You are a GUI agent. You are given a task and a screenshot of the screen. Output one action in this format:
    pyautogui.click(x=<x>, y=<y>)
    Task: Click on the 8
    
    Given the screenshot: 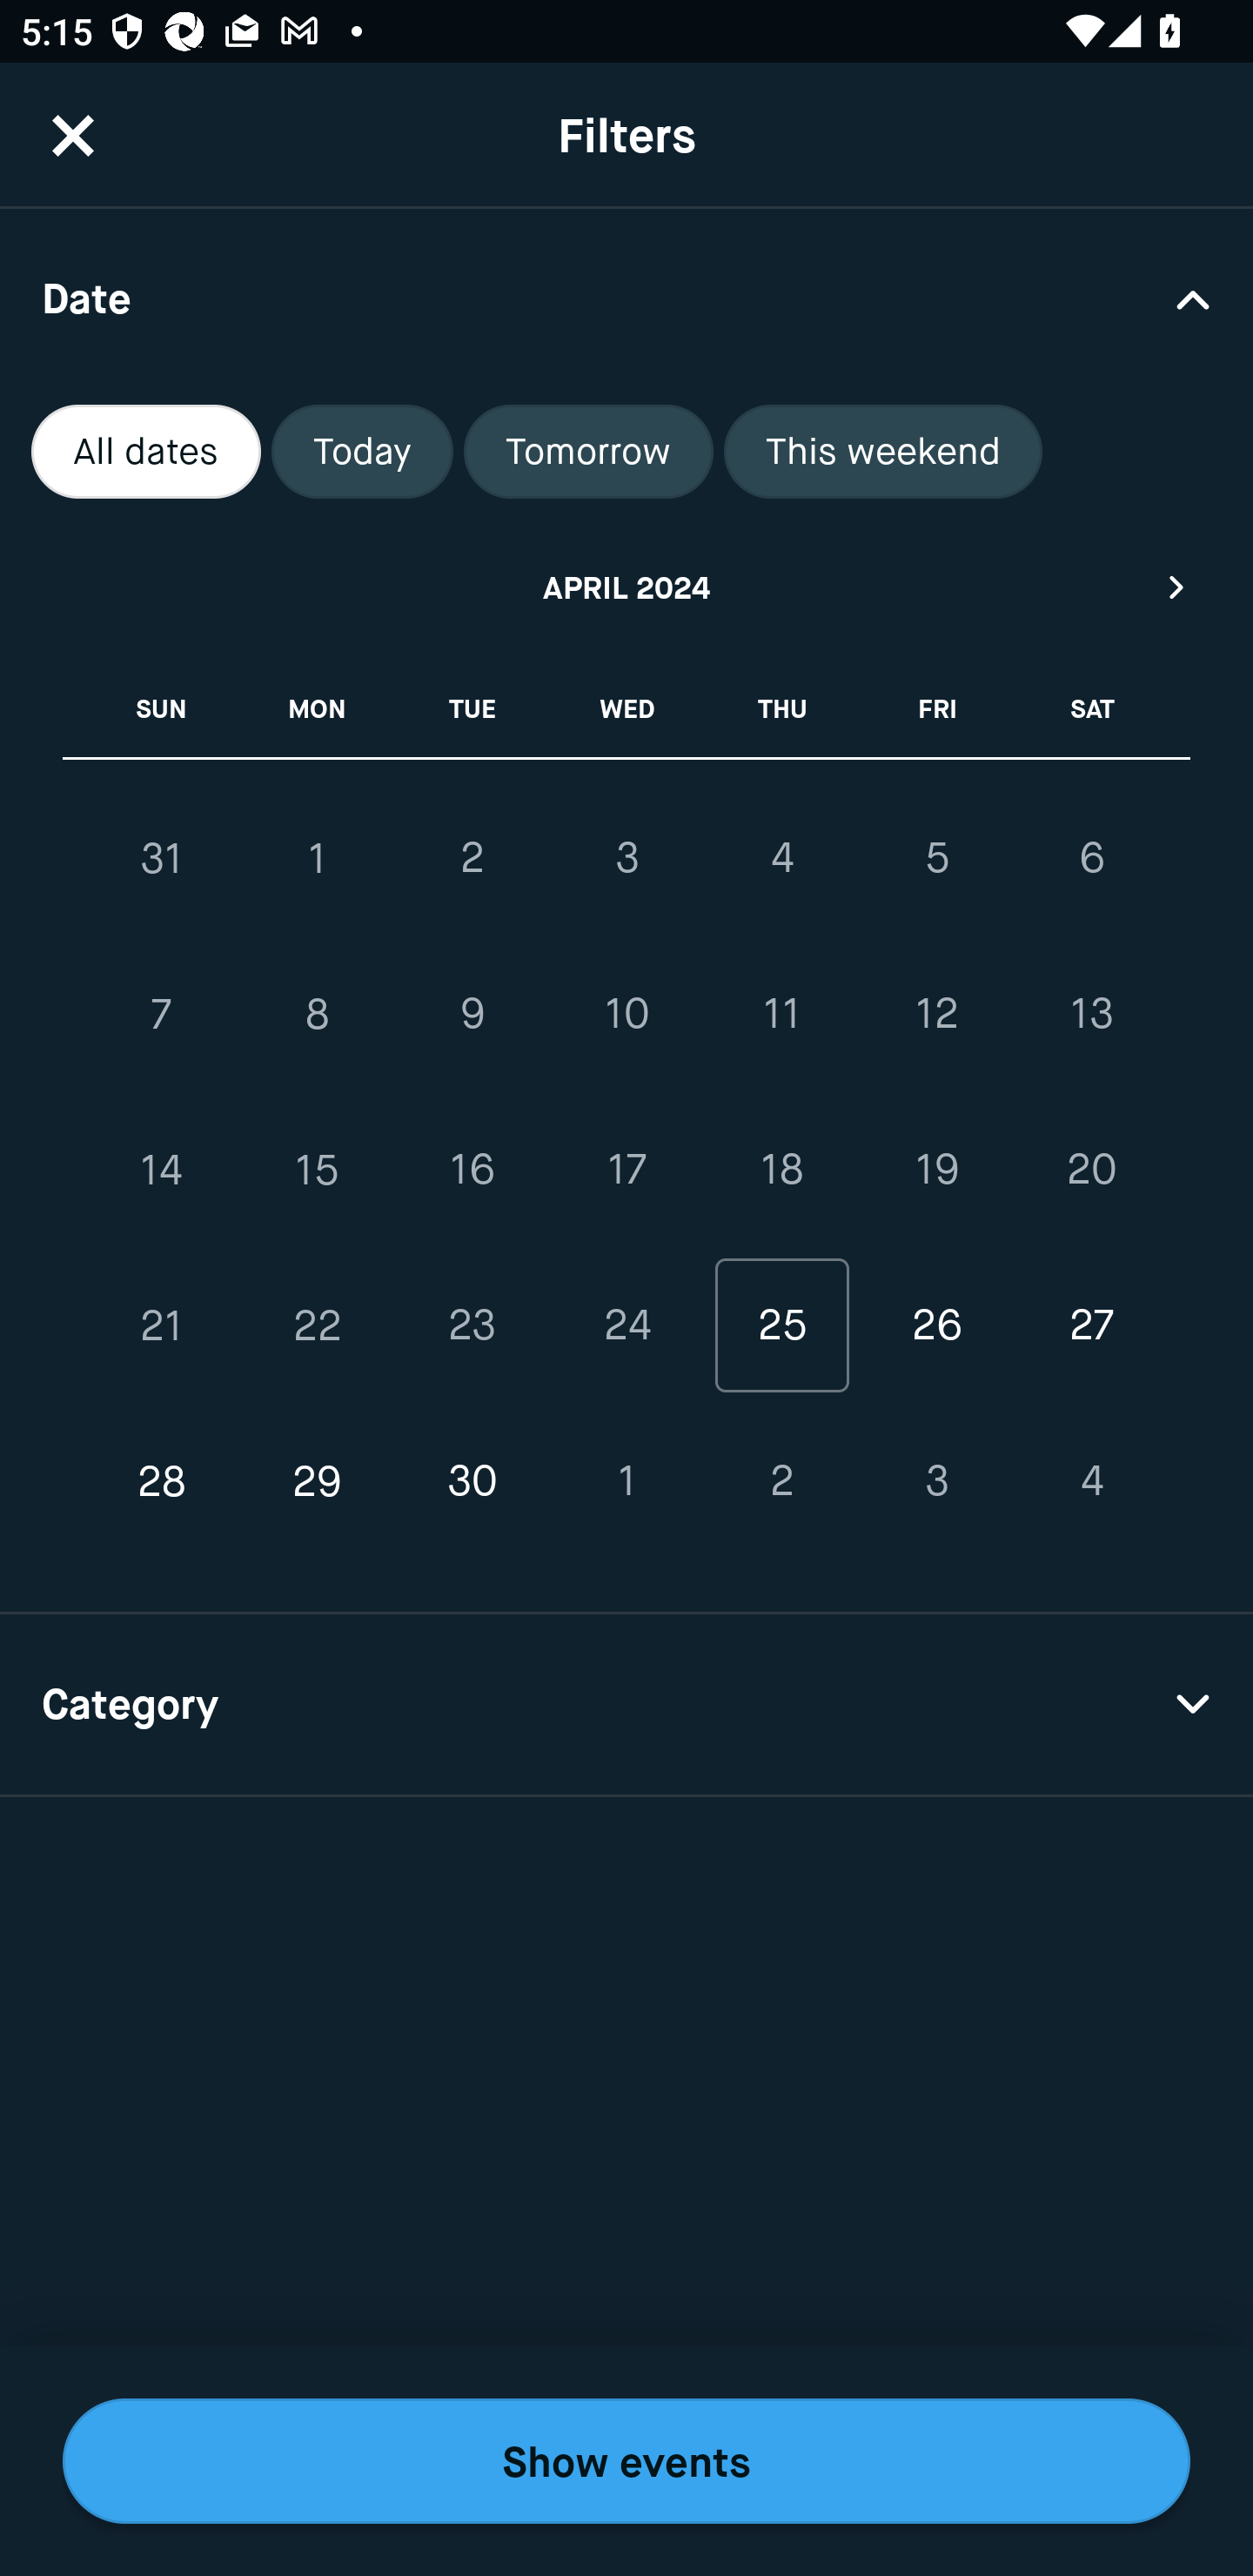 What is the action you would take?
    pyautogui.click(x=317, y=1015)
    